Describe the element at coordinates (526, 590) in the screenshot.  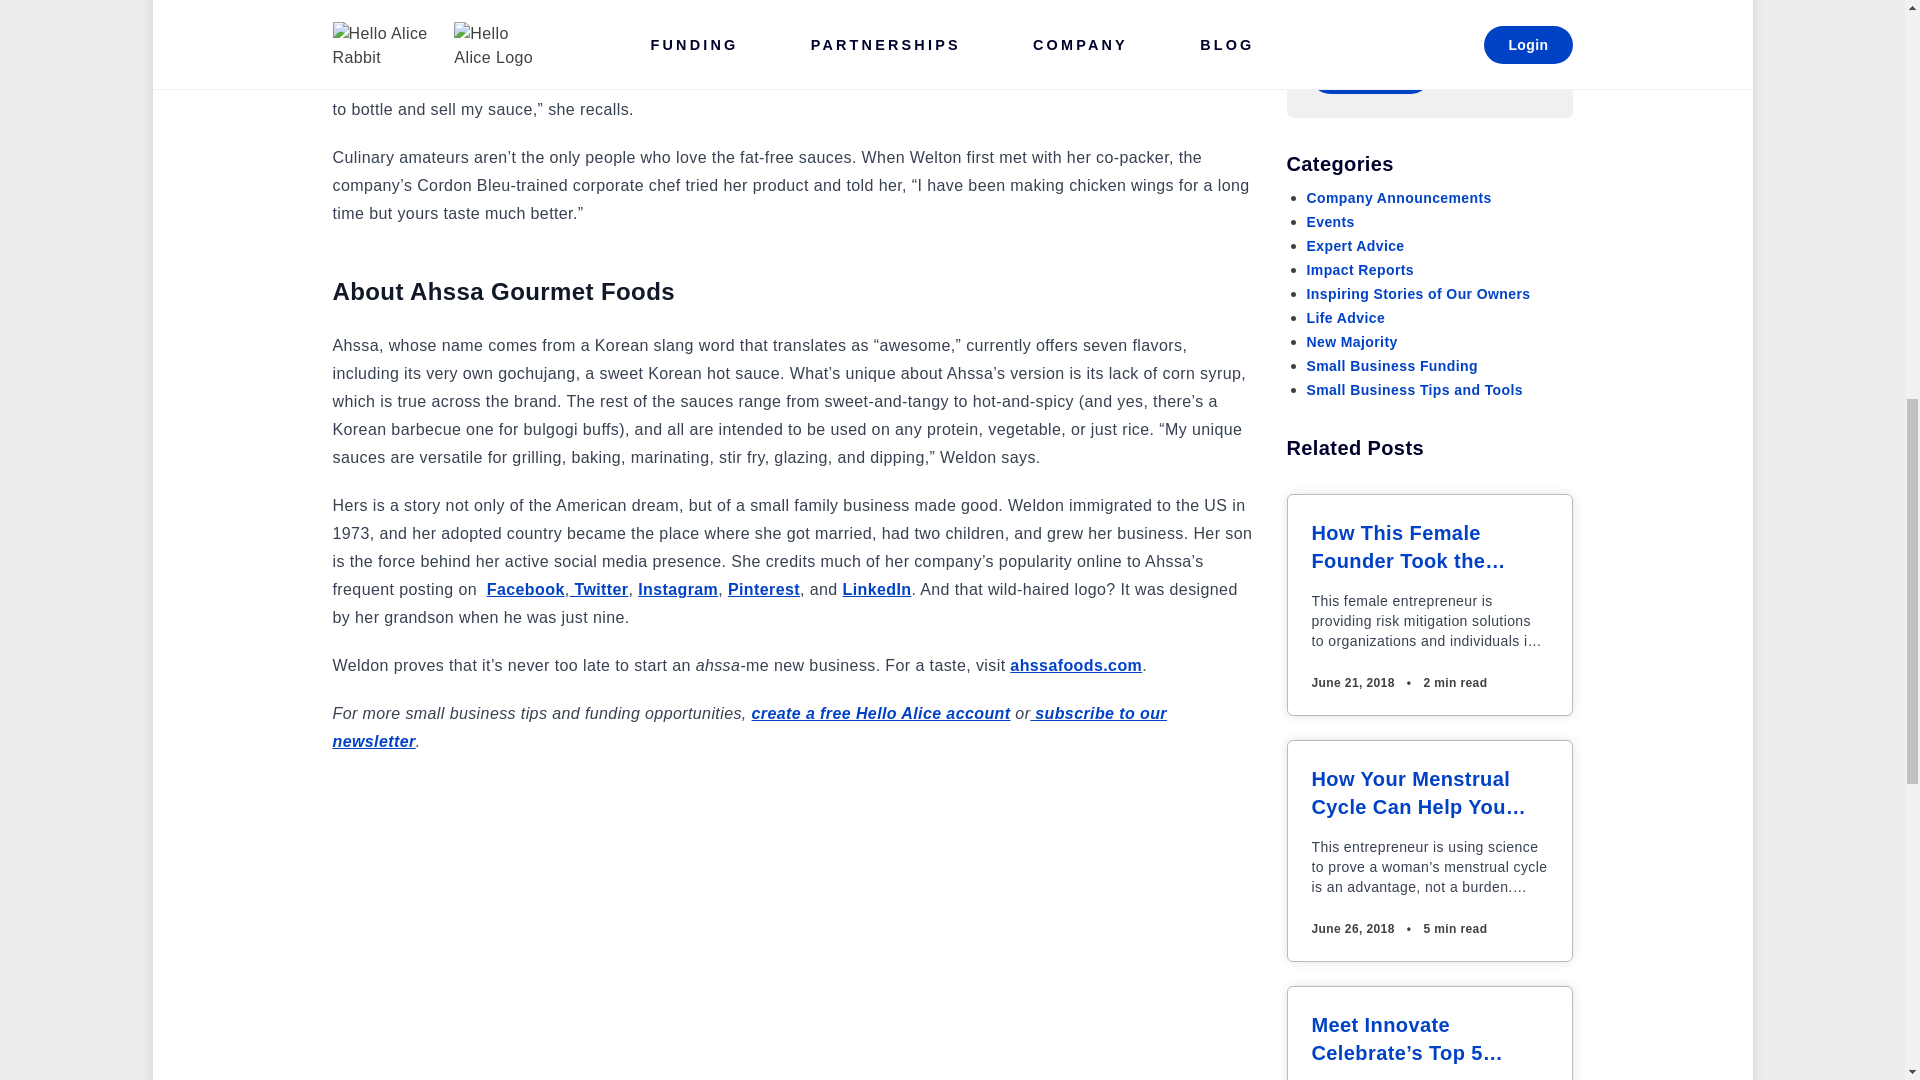
I see `Facebook` at that location.